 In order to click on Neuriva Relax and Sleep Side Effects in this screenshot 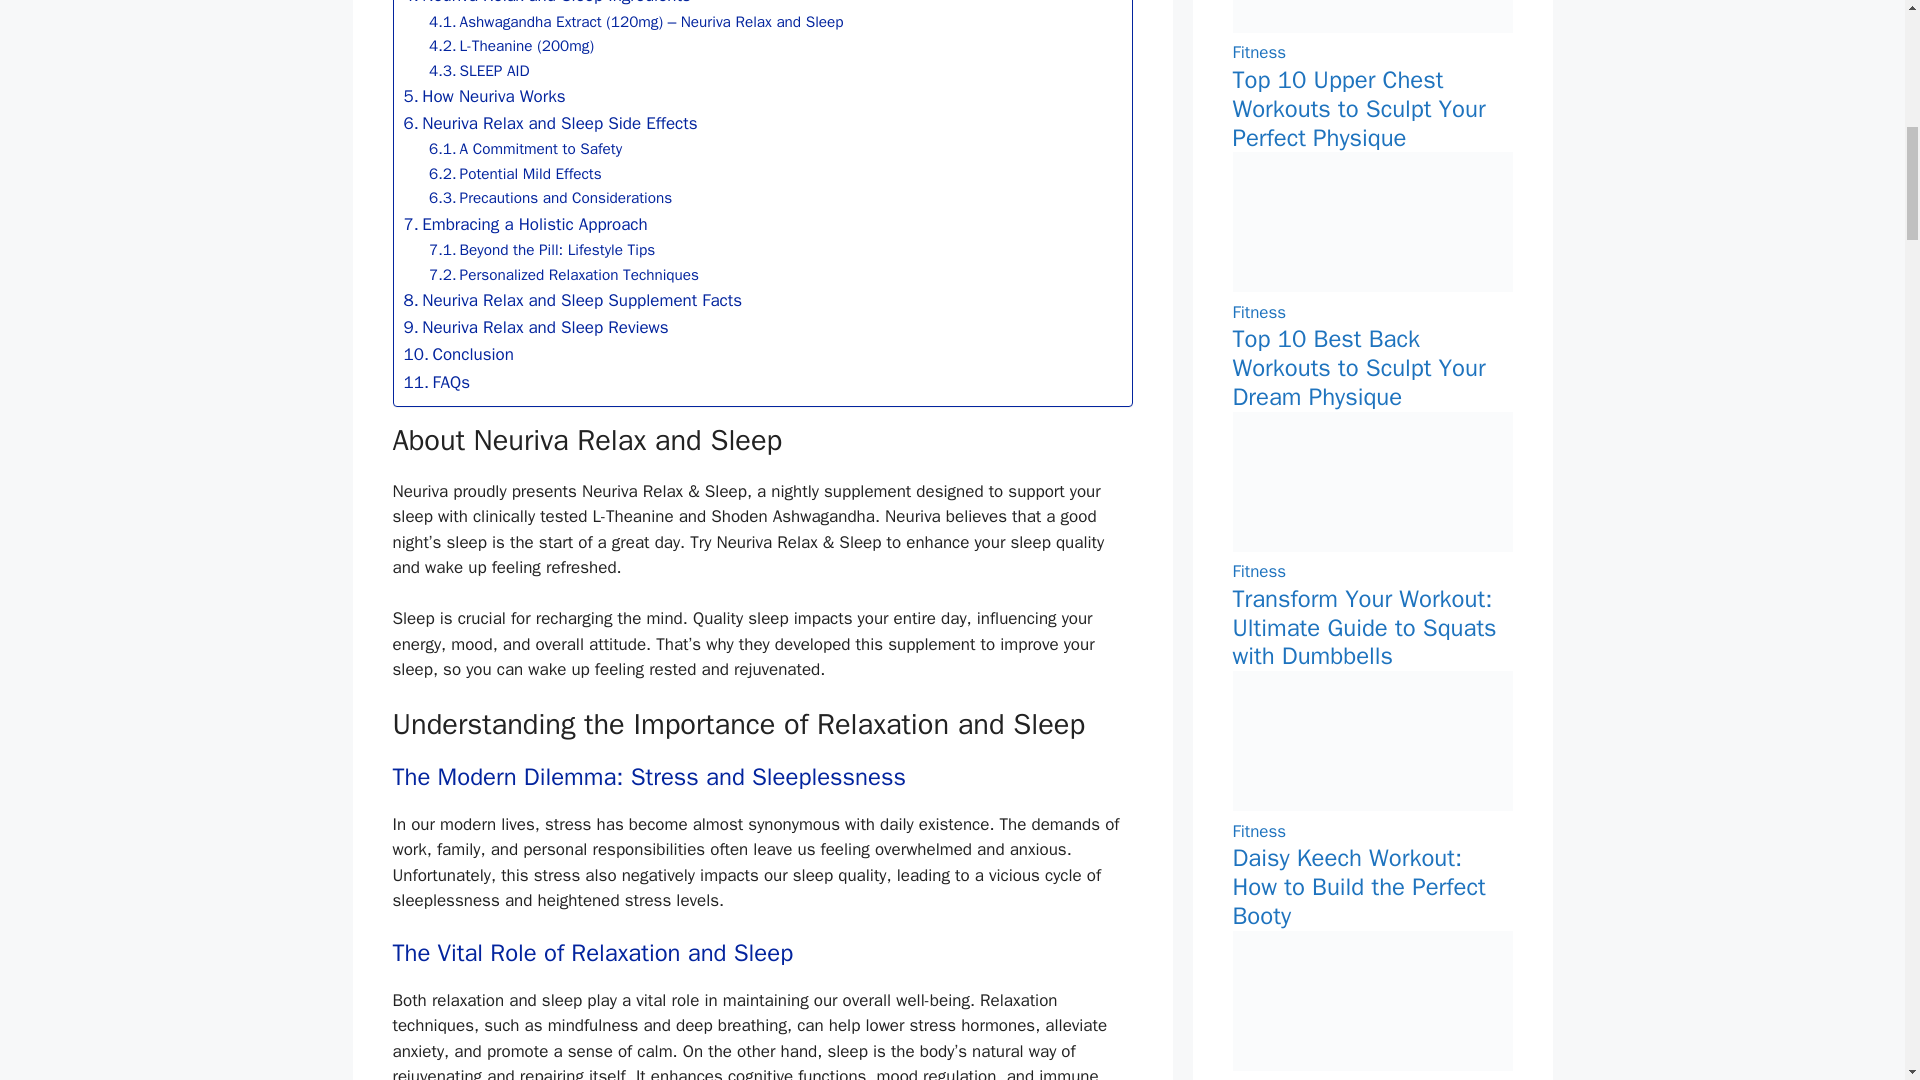, I will do `click(550, 124)`.